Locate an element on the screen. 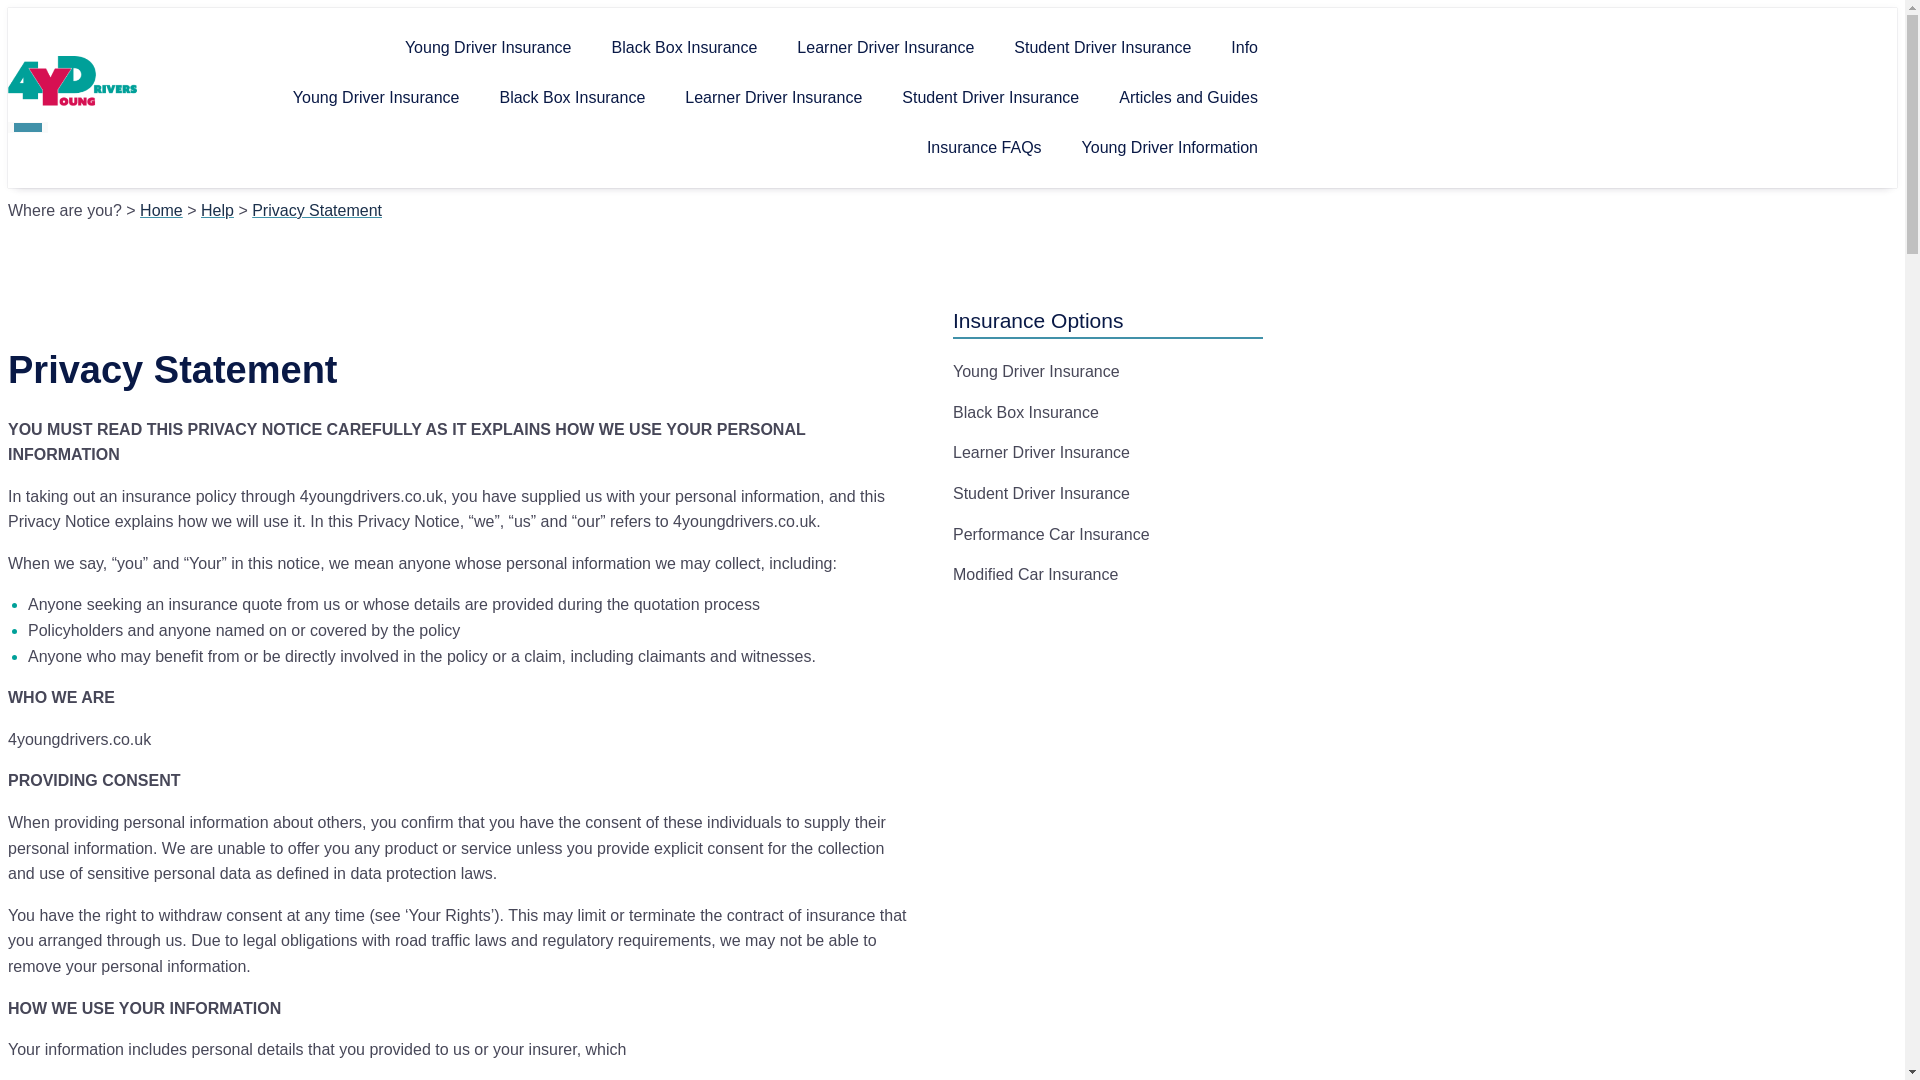  Home is located at coordinates (161, 210).